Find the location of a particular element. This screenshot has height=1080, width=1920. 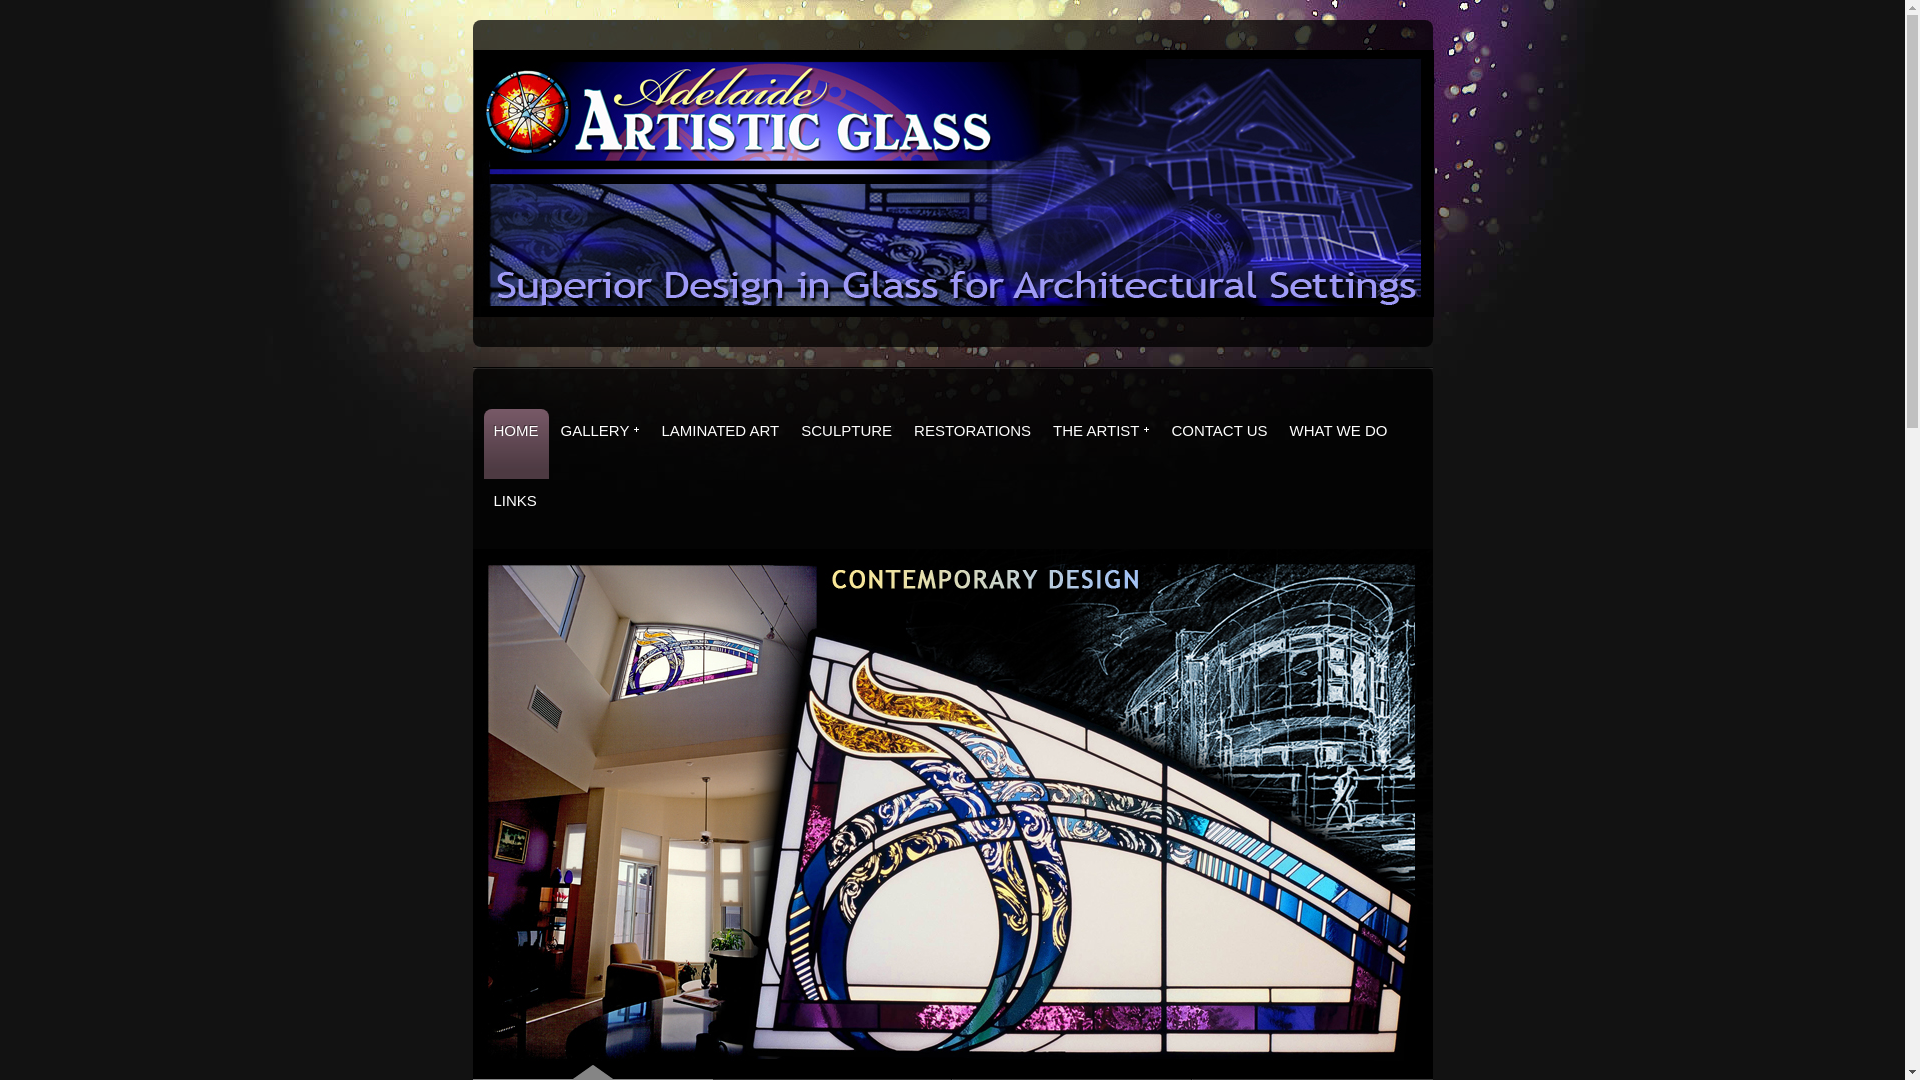

SCULPTURE is located at coordinates (846, 444).